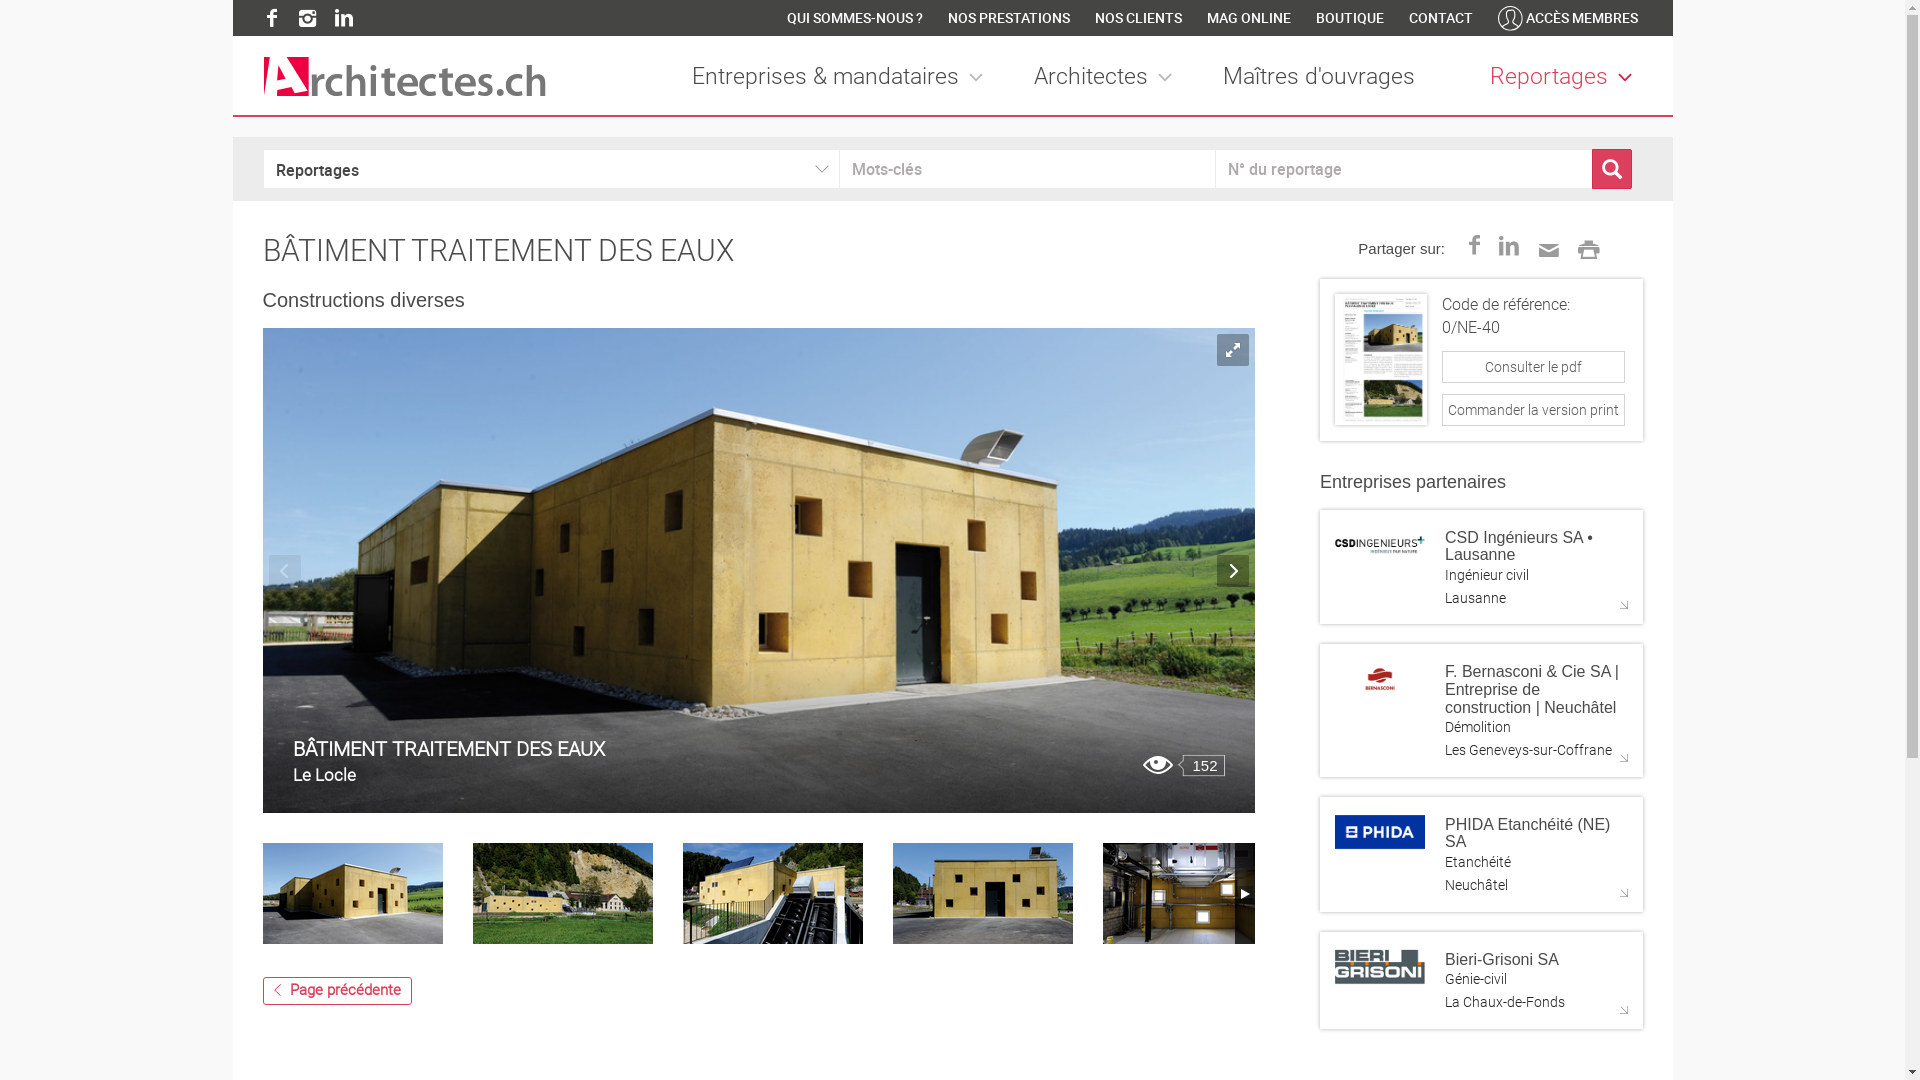 This screenshot has width=1920, height=1080. Describe the element at coordinates (1586, 247) in the screenshot. I see `Imprimer` at that location.